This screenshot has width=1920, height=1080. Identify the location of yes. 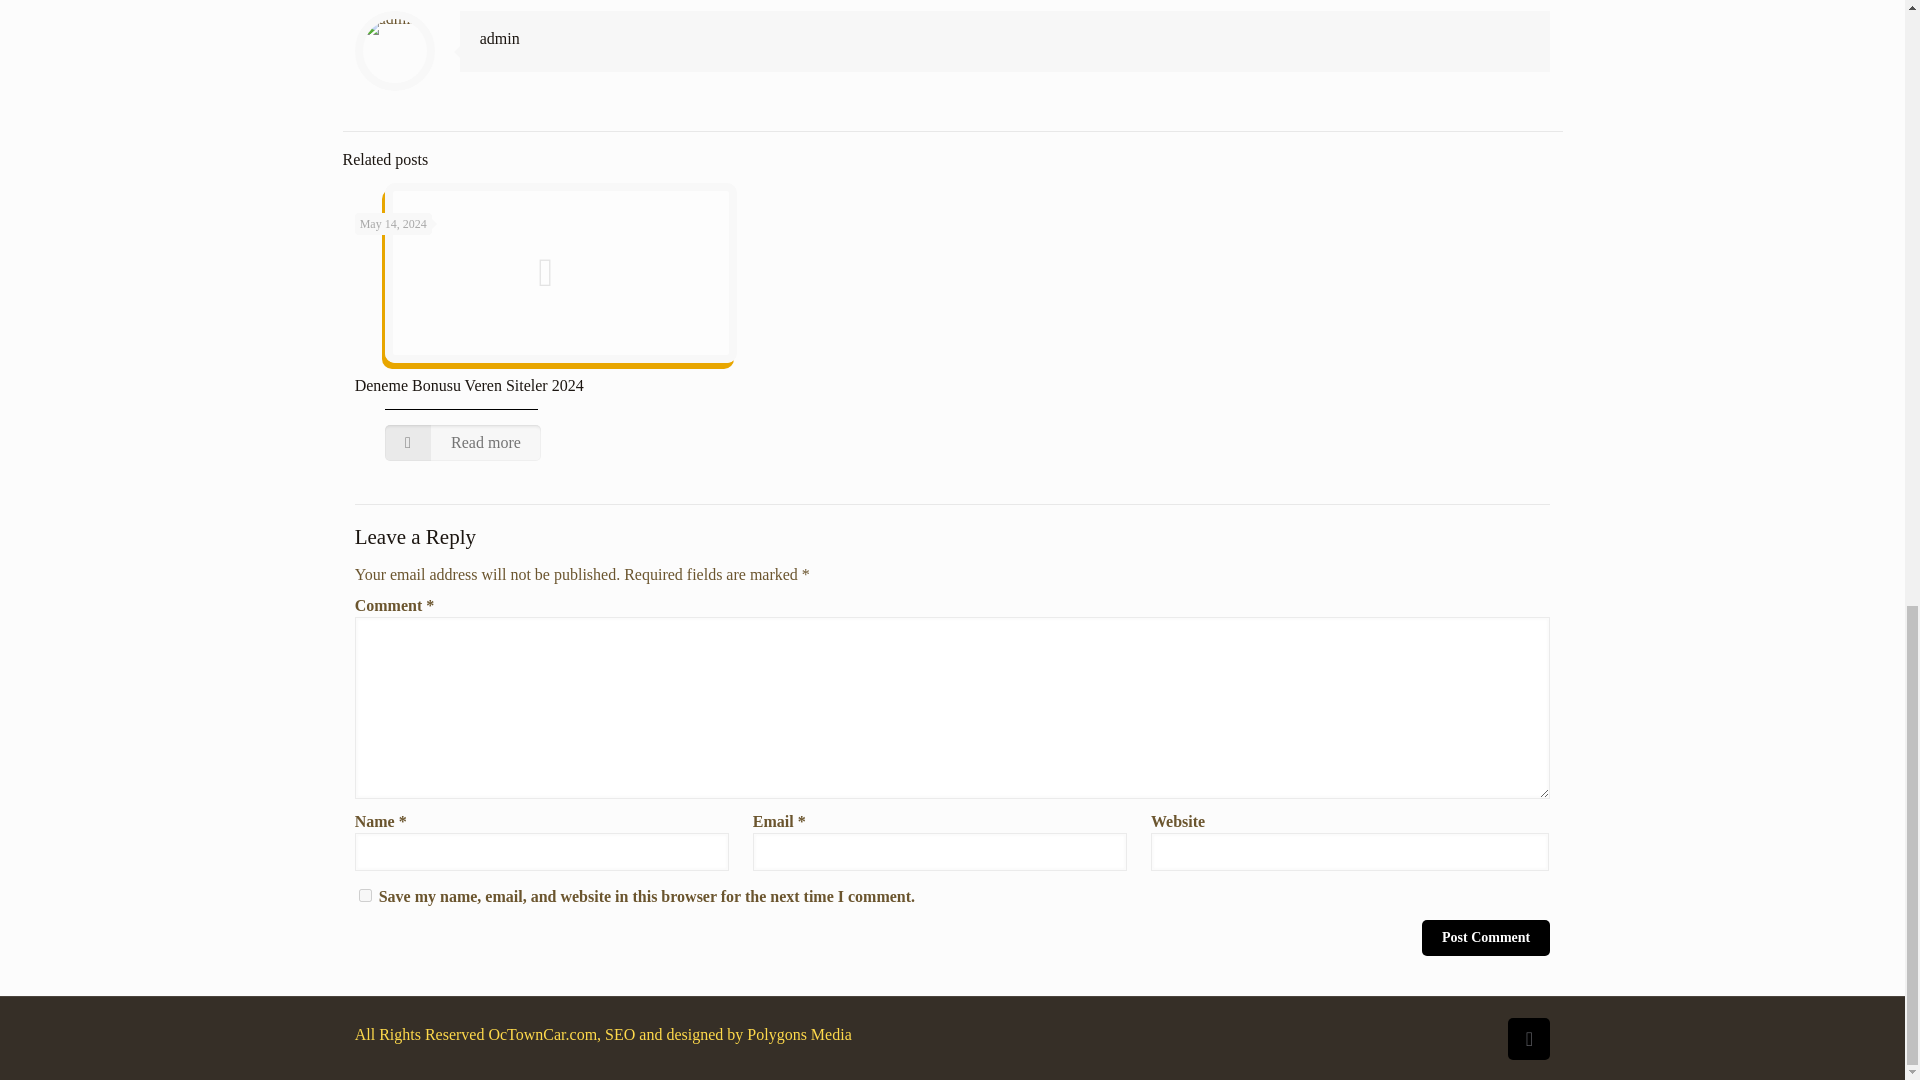
(366, 894).